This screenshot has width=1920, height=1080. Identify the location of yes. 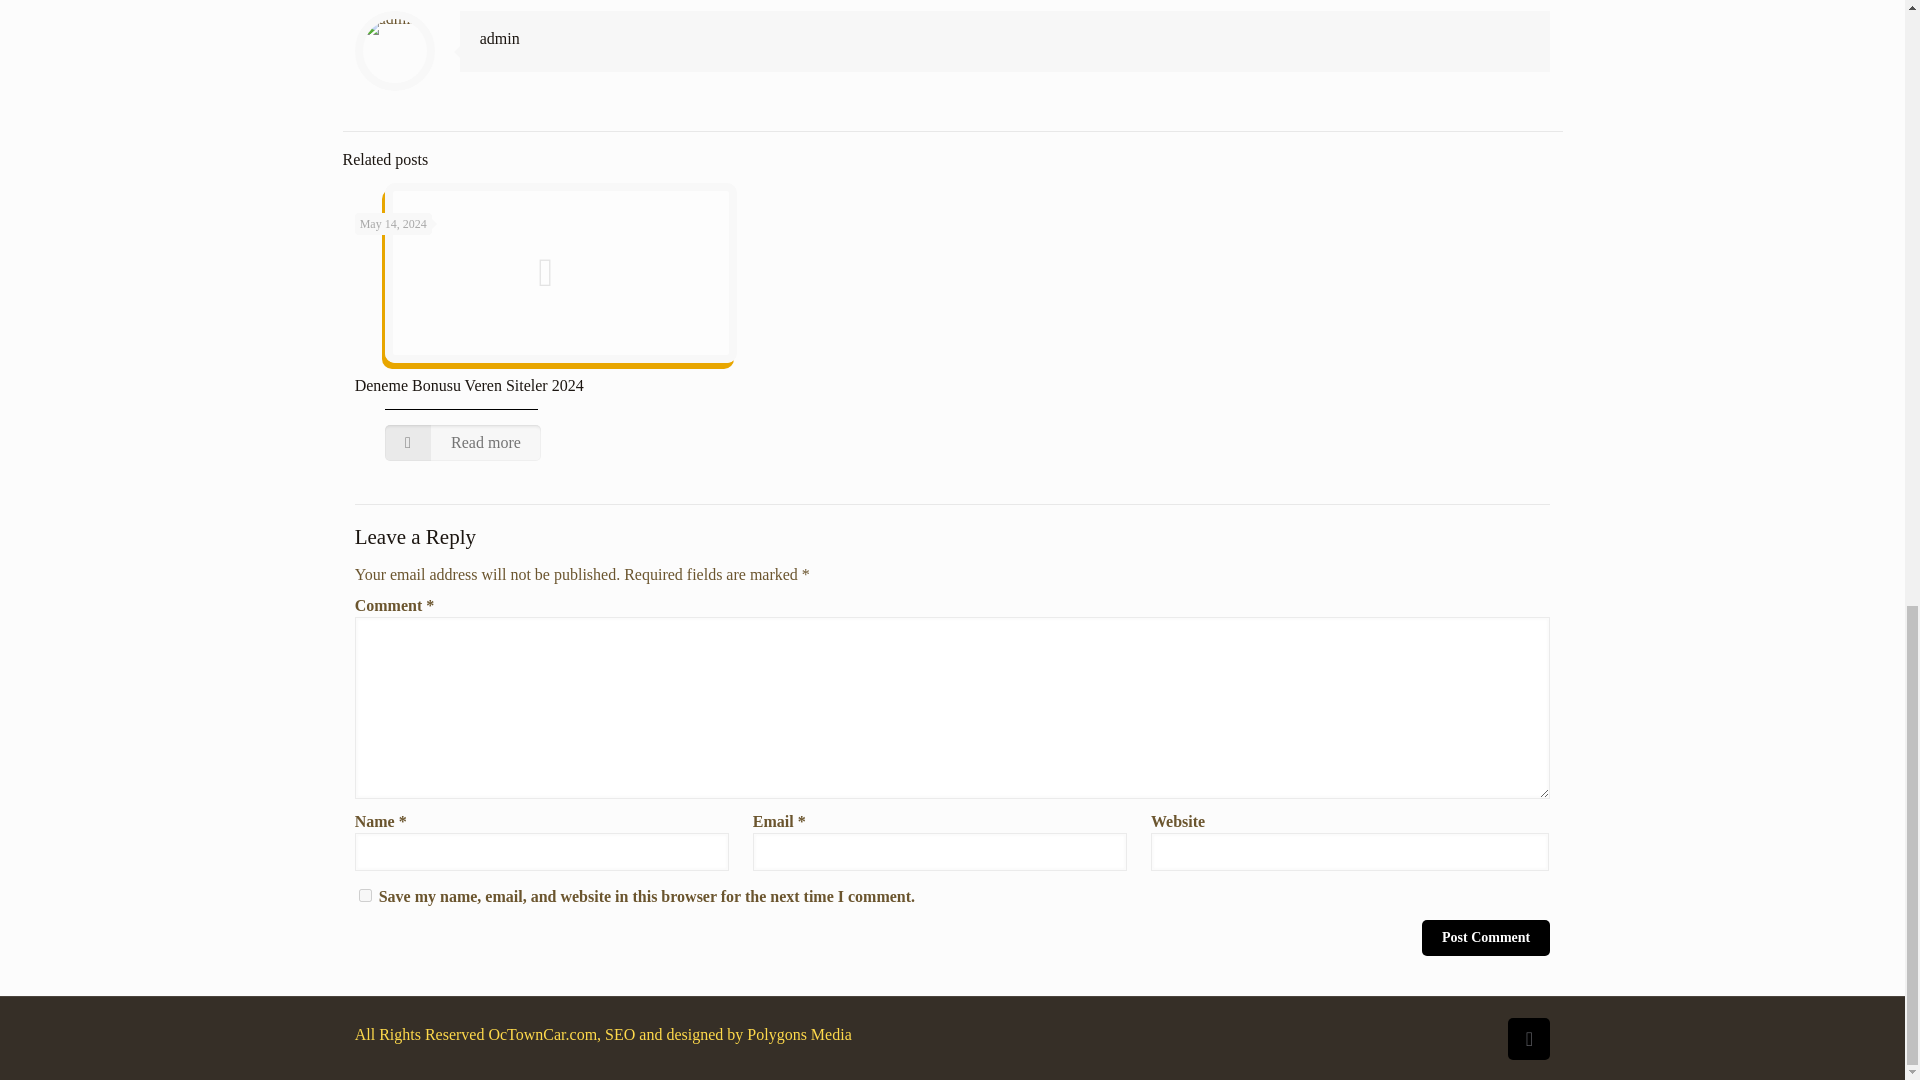
(366, 894).